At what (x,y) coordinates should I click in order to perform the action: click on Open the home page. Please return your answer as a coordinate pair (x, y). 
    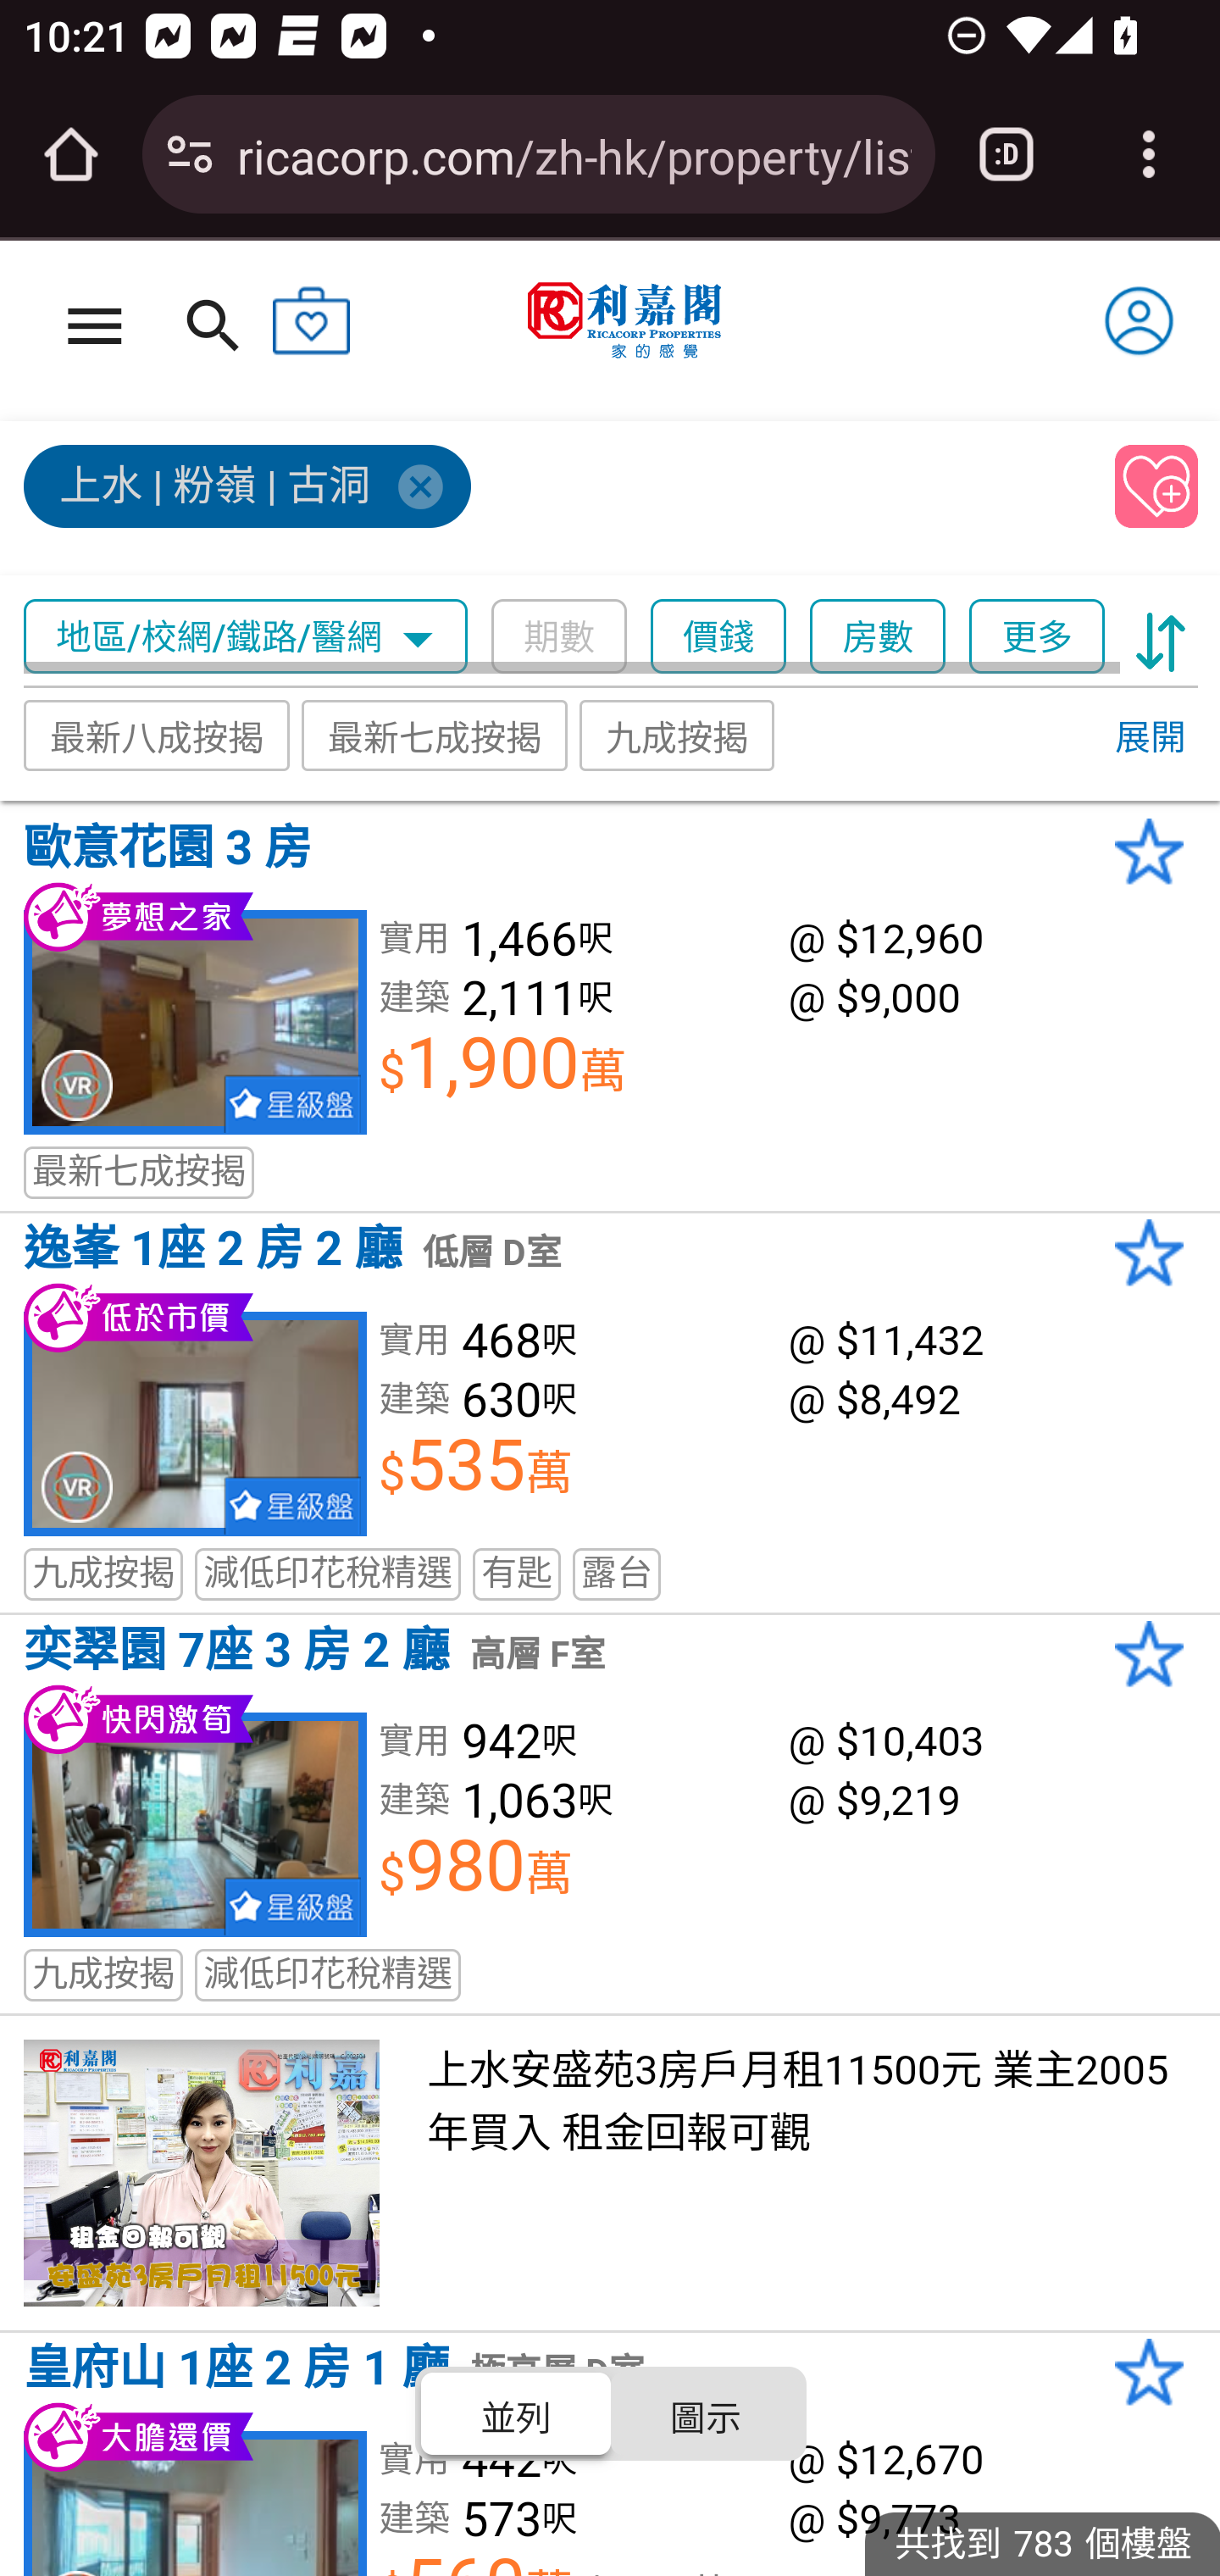
    Looking at the image, I should click on (71, 154).